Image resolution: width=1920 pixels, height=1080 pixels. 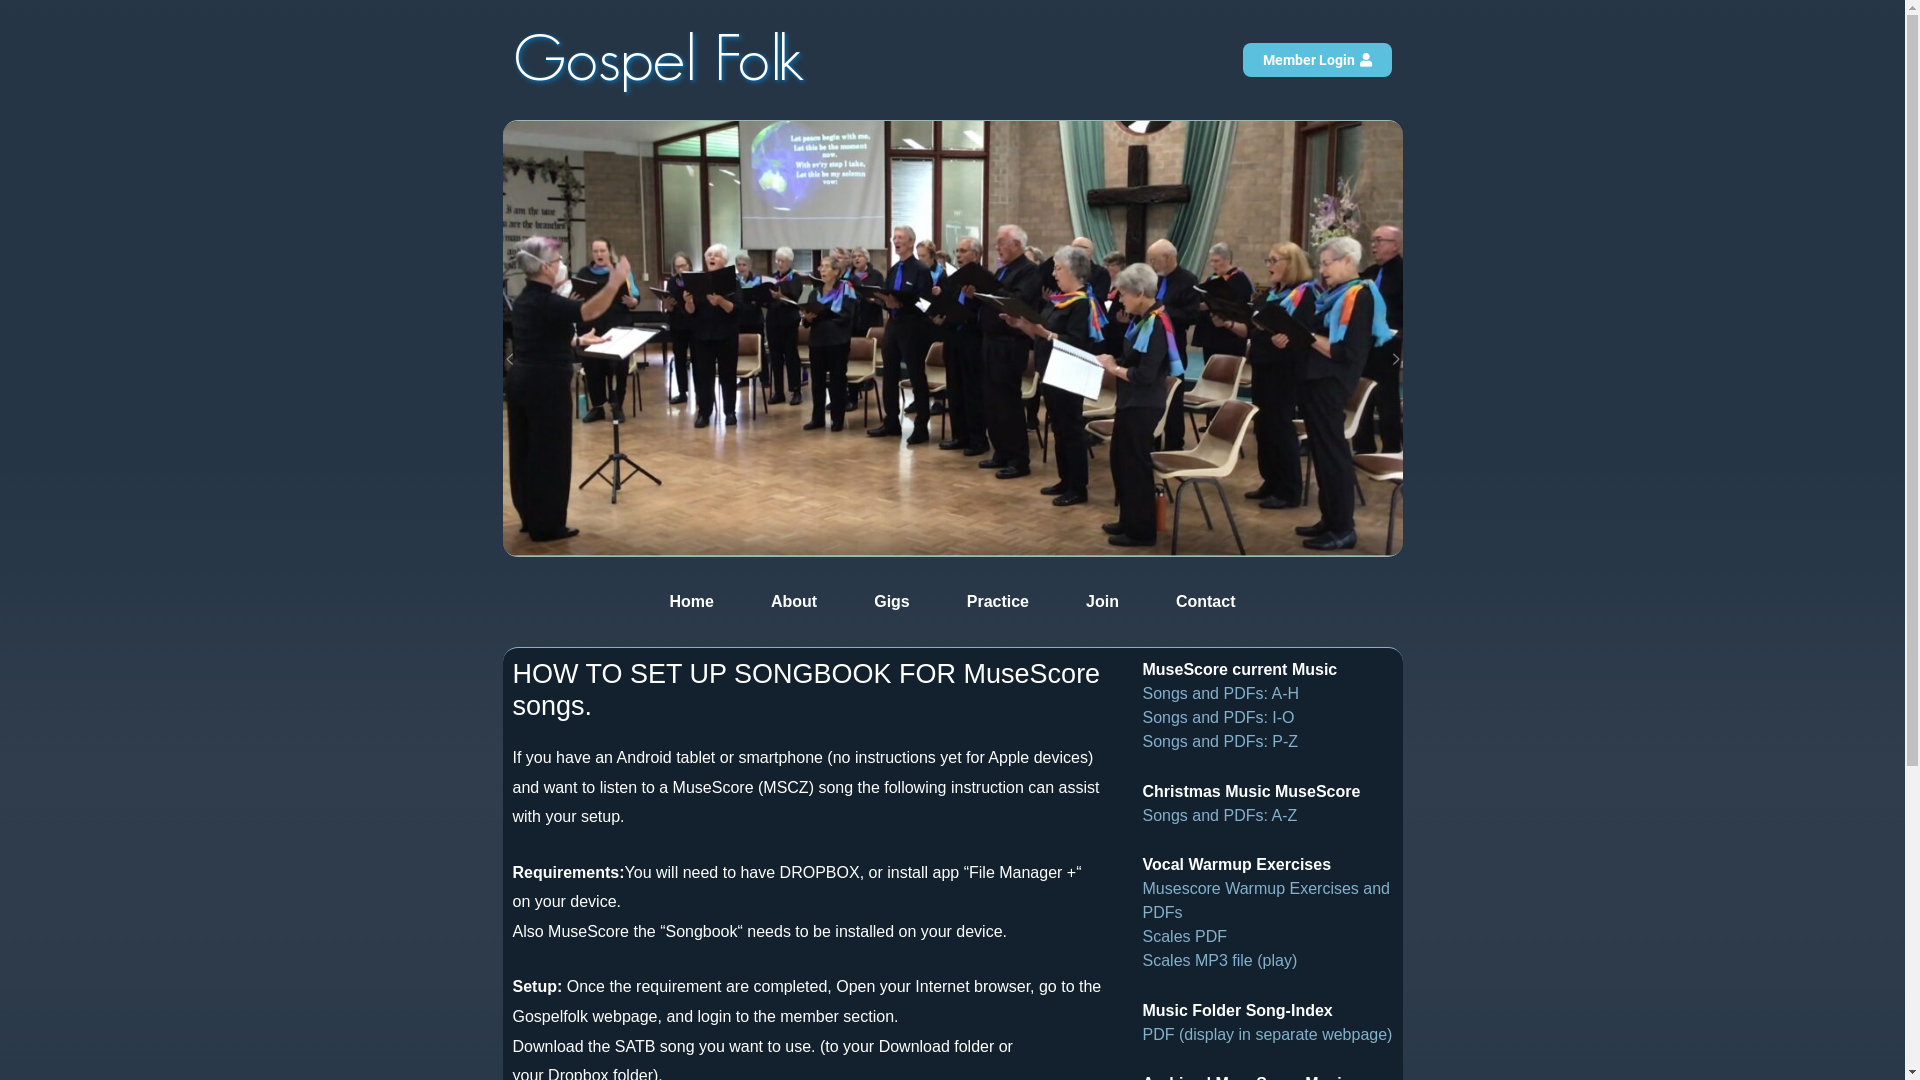 What do you see at coordinates (1220, 960) in the screenshot?
I see `Scales MP3 file (play)` at bounding box center [1220, 960].